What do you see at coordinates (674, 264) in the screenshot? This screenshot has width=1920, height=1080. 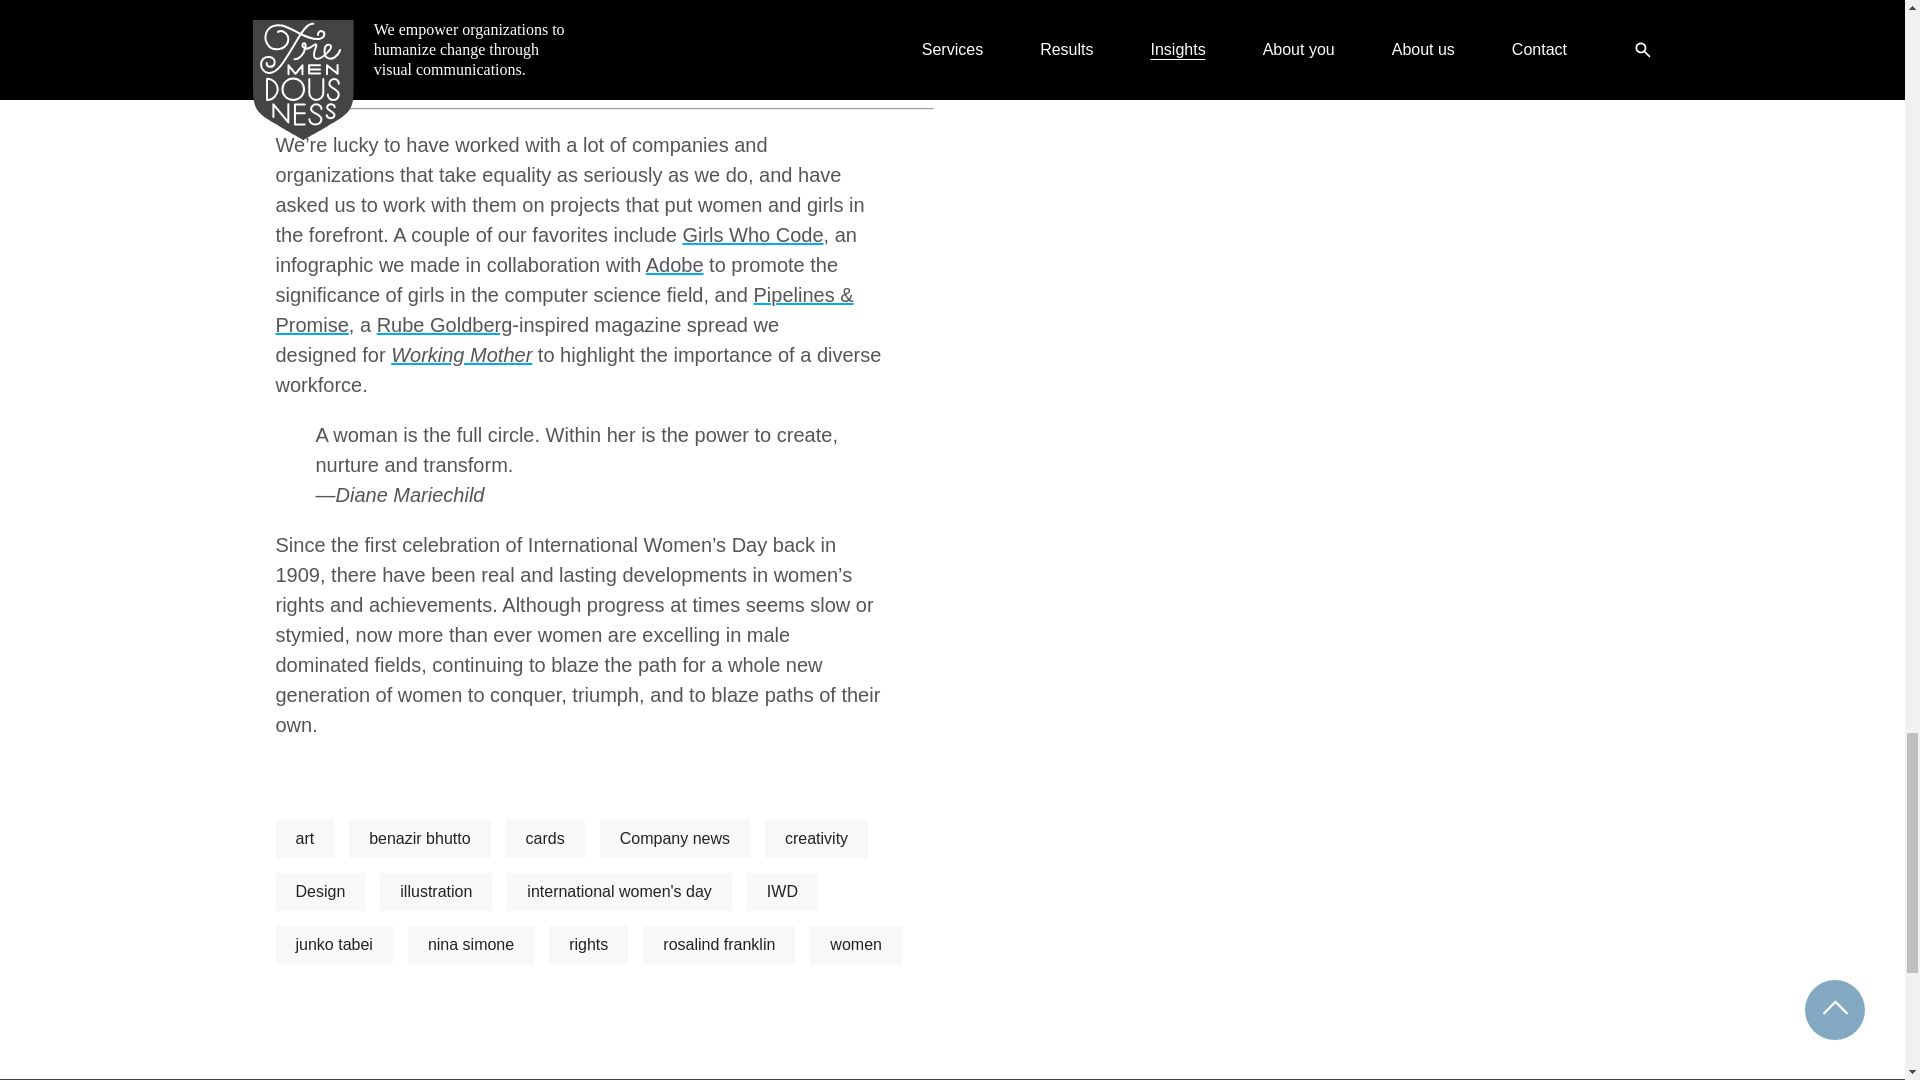 I see `Adobe` at bounding box center [674, 264].